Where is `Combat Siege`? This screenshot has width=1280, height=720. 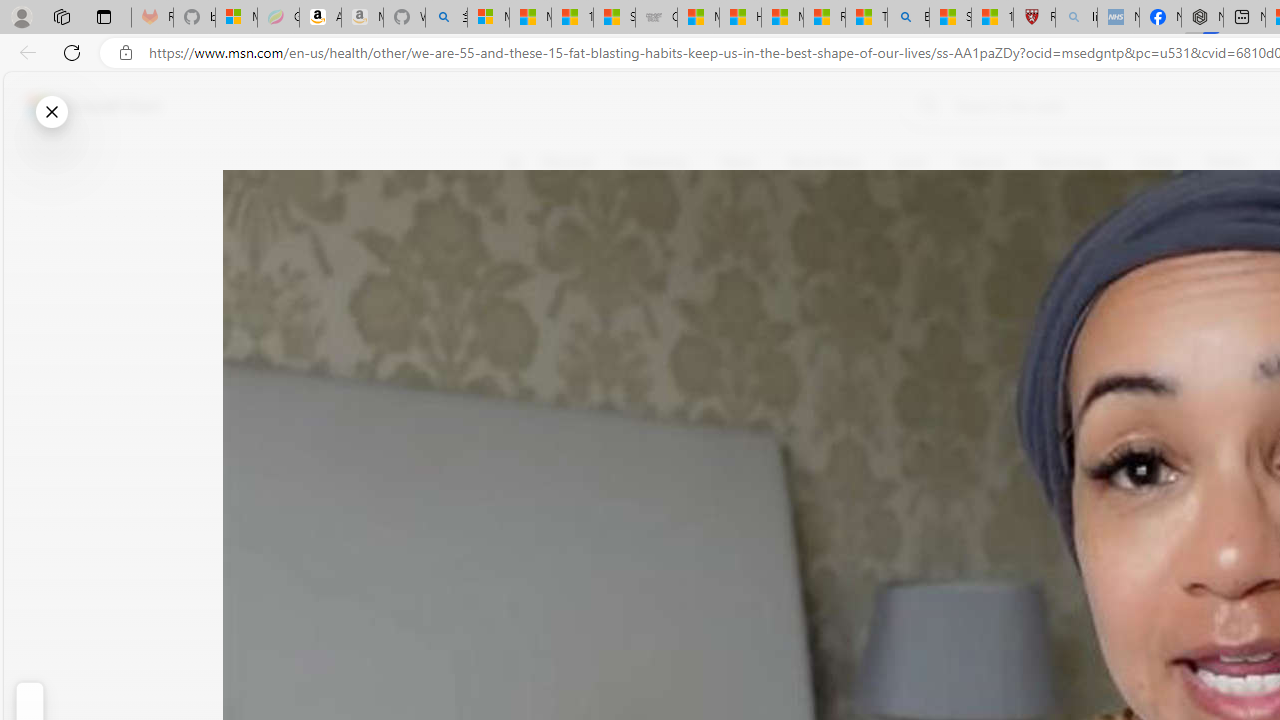
Combat Siege is located at coordinates (656, 18).